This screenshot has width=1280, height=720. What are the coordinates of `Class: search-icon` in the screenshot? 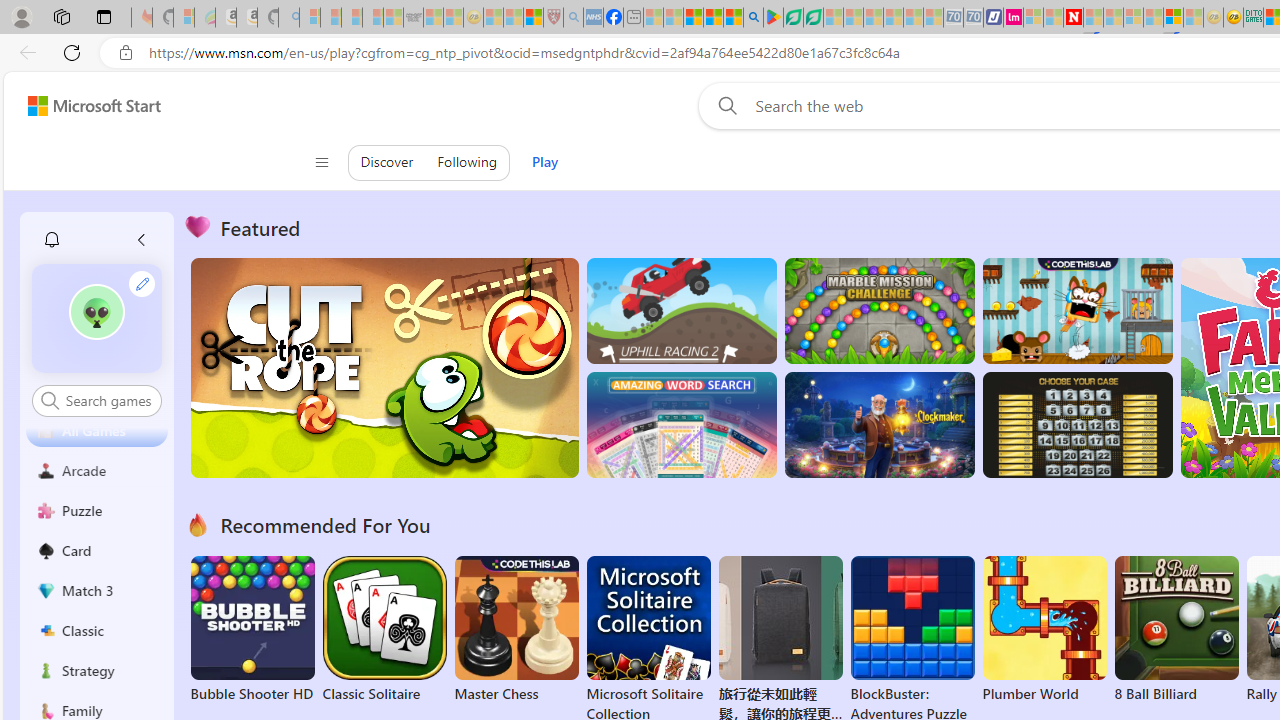 It's located at (50, 400).